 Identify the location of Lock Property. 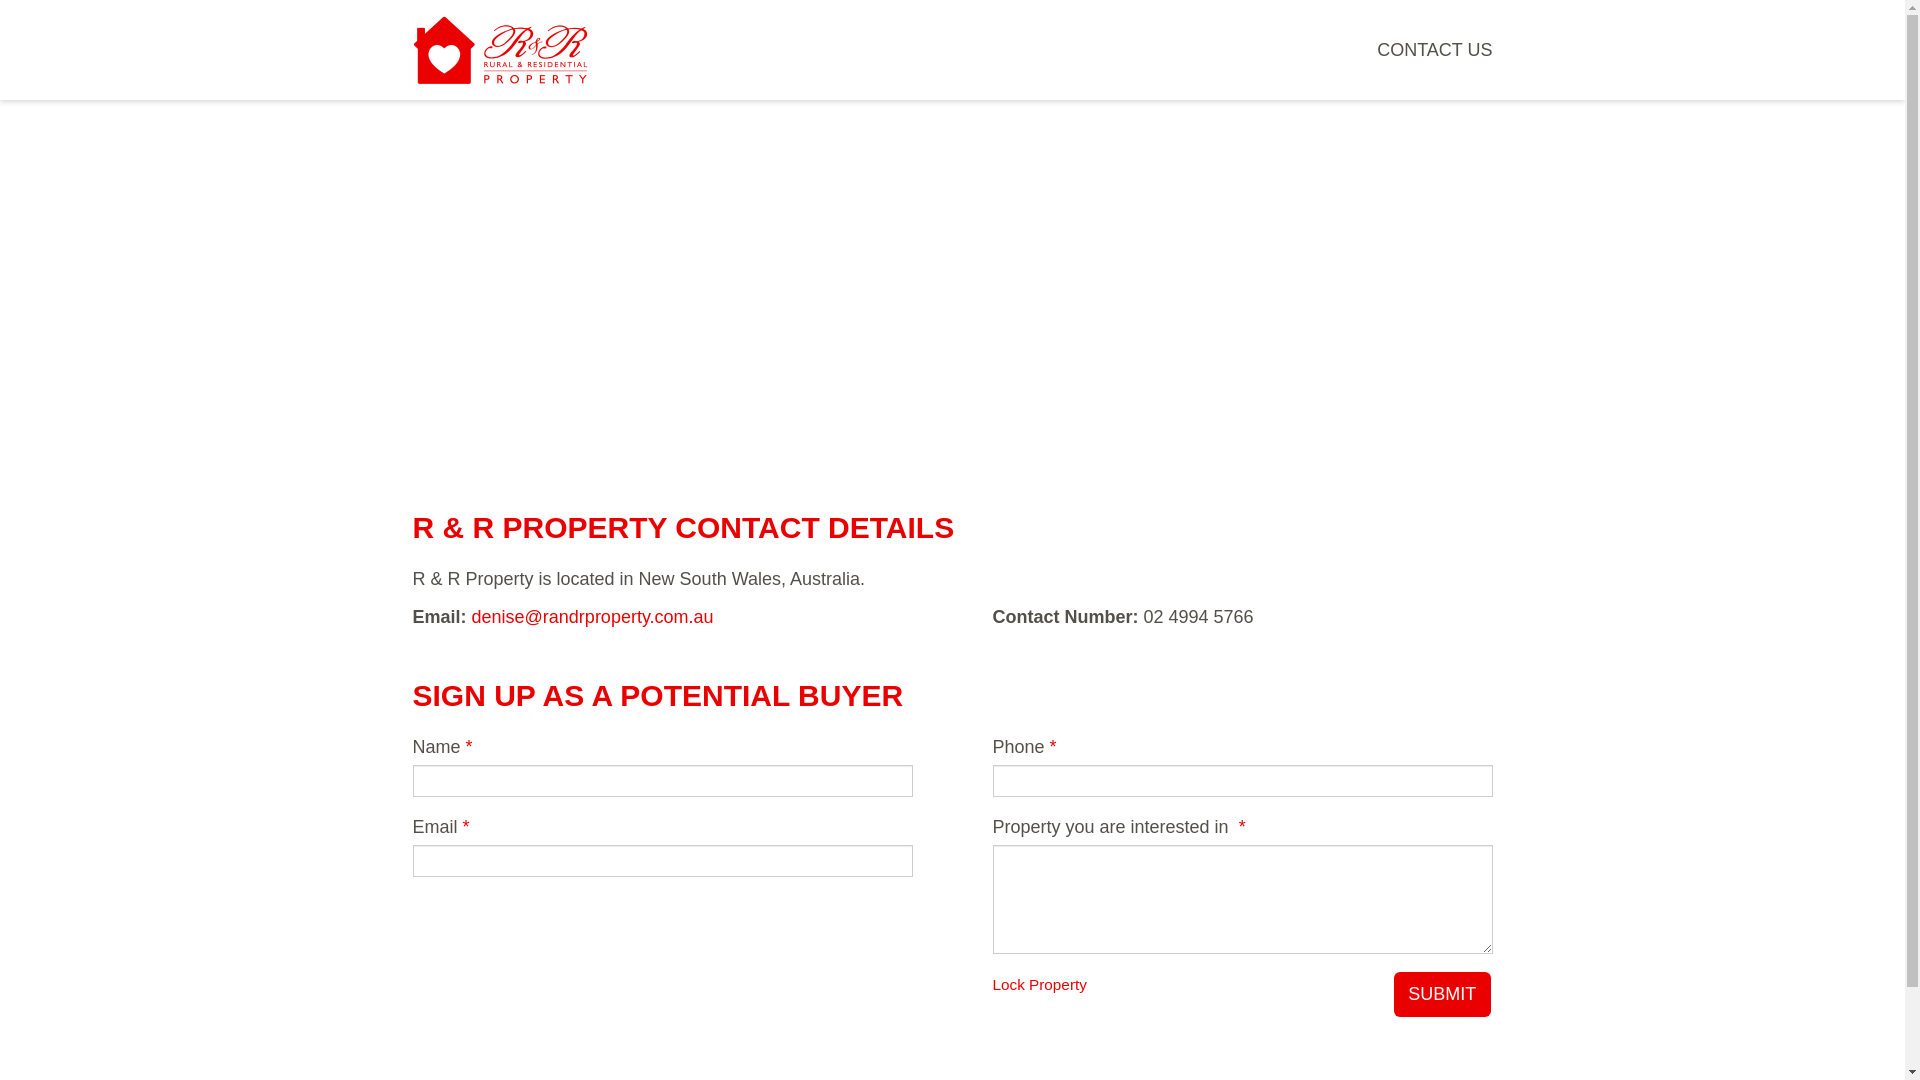
(1039, 984).